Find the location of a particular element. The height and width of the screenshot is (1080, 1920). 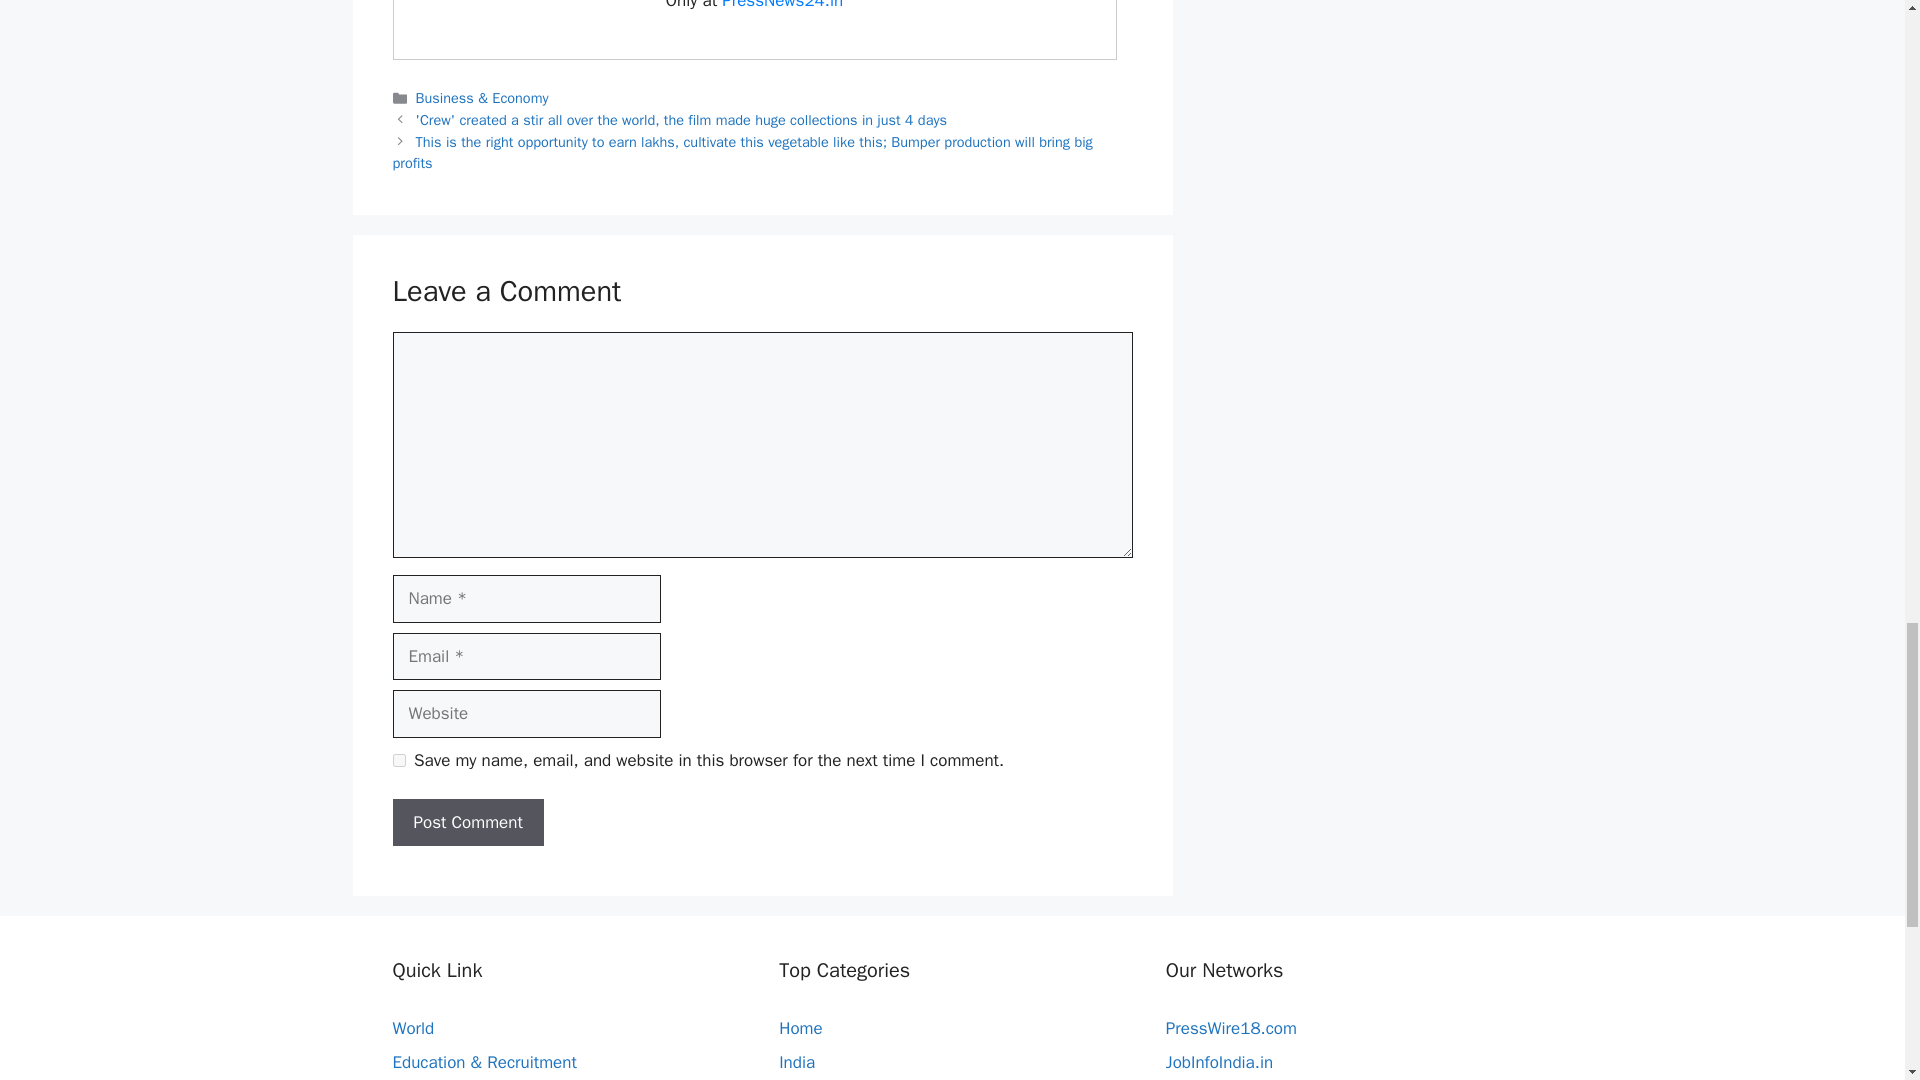

World is located at coordinates (412, 1028).